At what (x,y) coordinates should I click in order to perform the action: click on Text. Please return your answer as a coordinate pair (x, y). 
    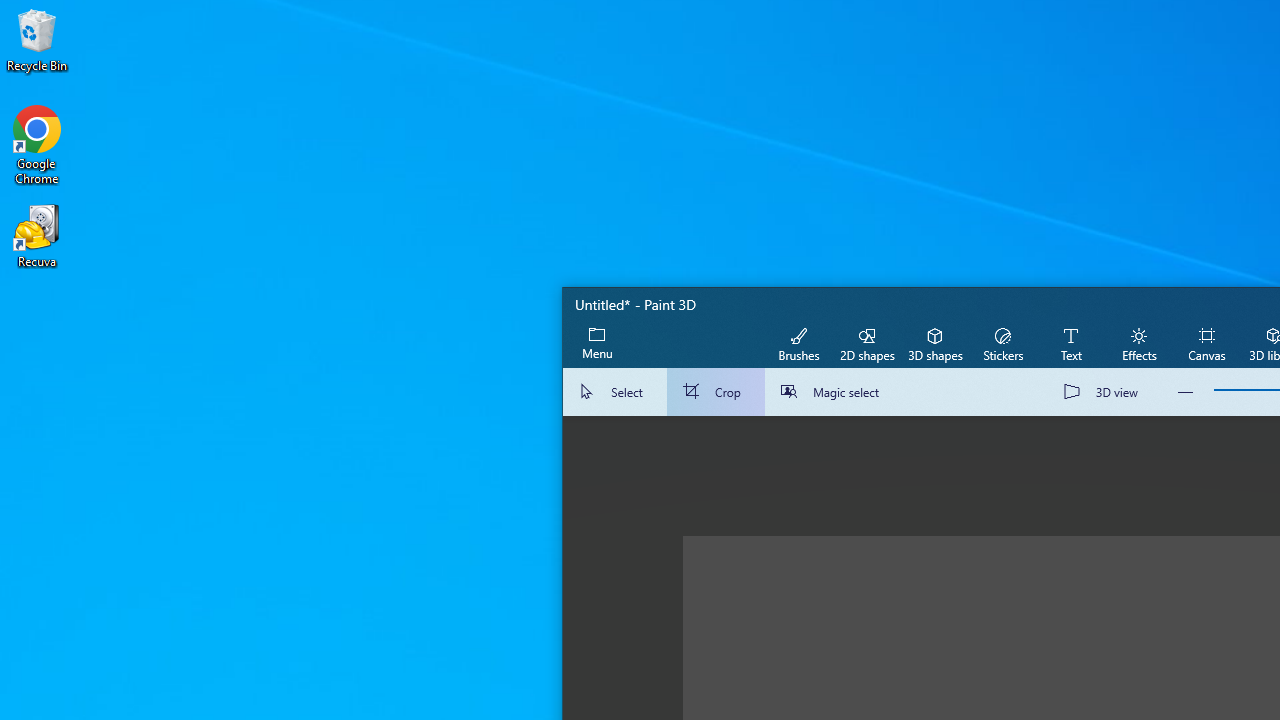
    Looking at the image, I should click on (1070, 343).